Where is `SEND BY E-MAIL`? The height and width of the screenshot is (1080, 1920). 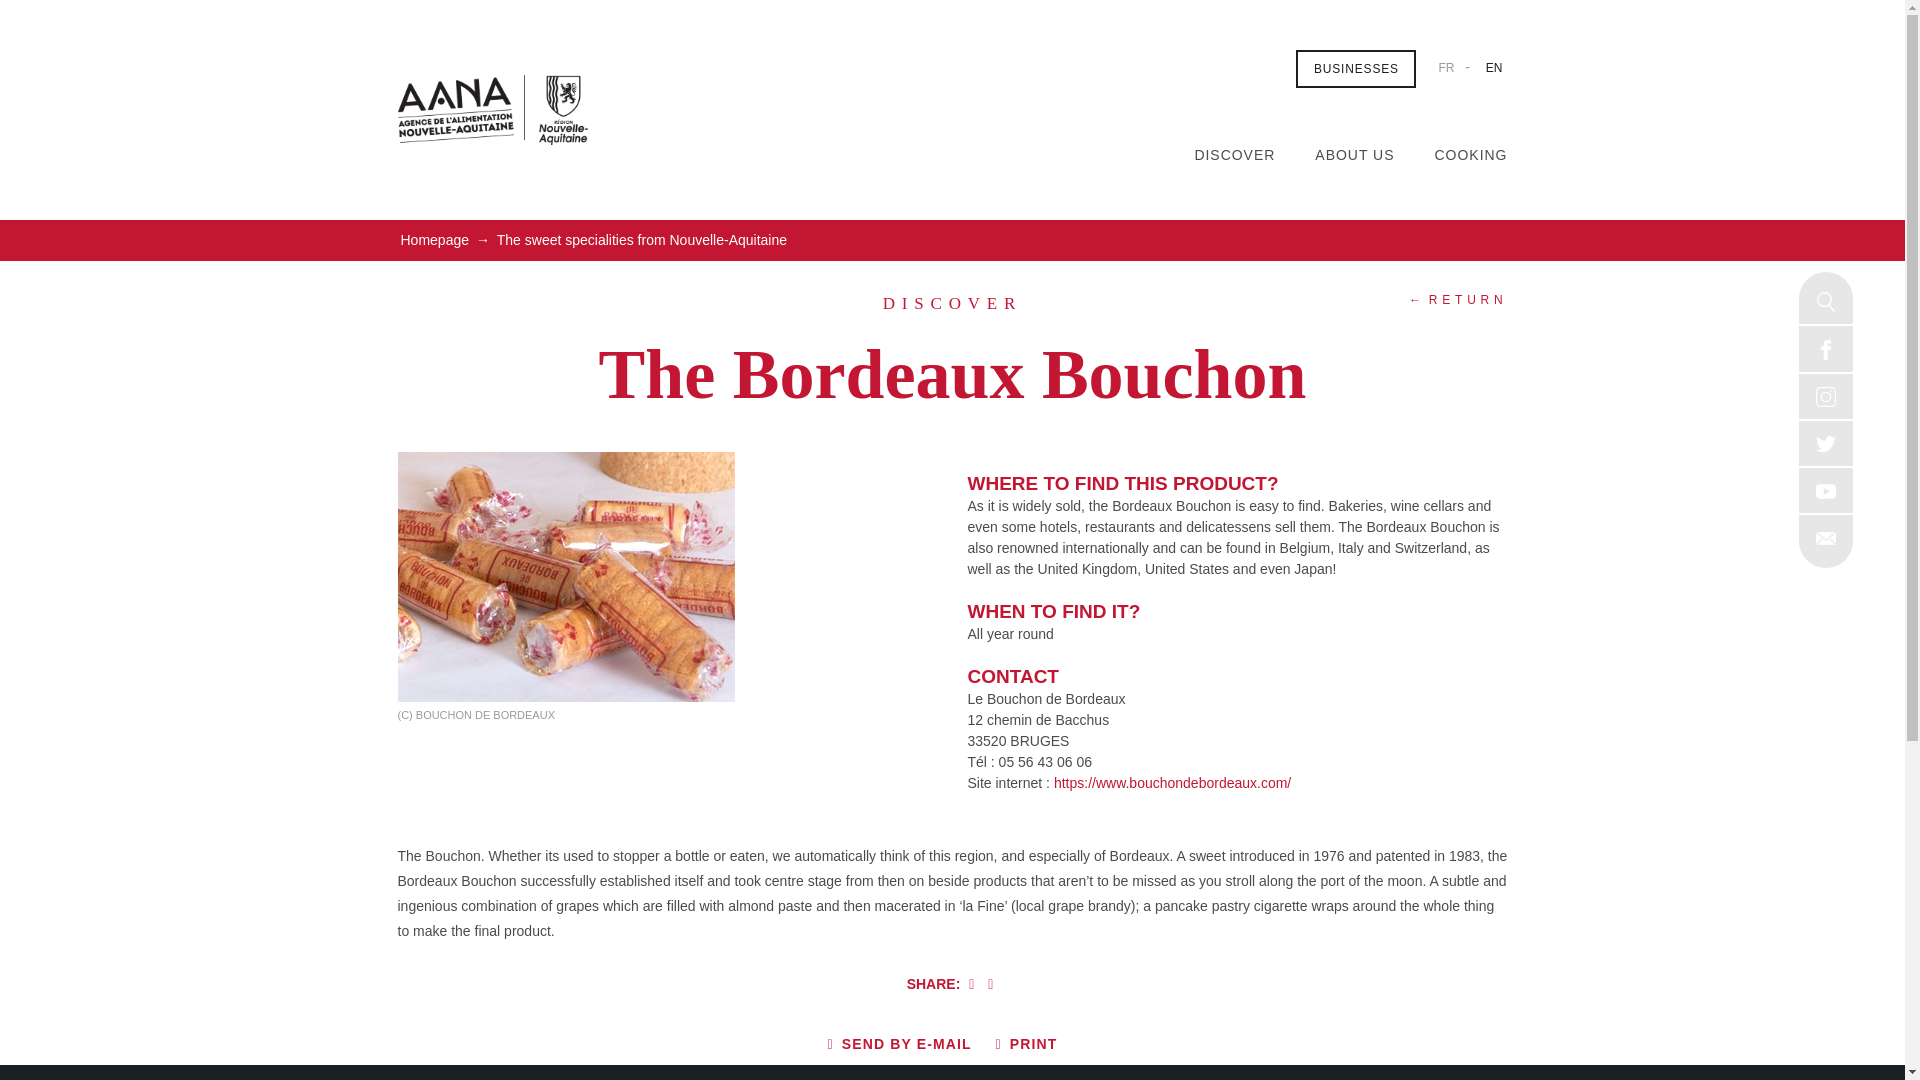
SEND BY E-MAIL is located at coordinates (899, 1044).